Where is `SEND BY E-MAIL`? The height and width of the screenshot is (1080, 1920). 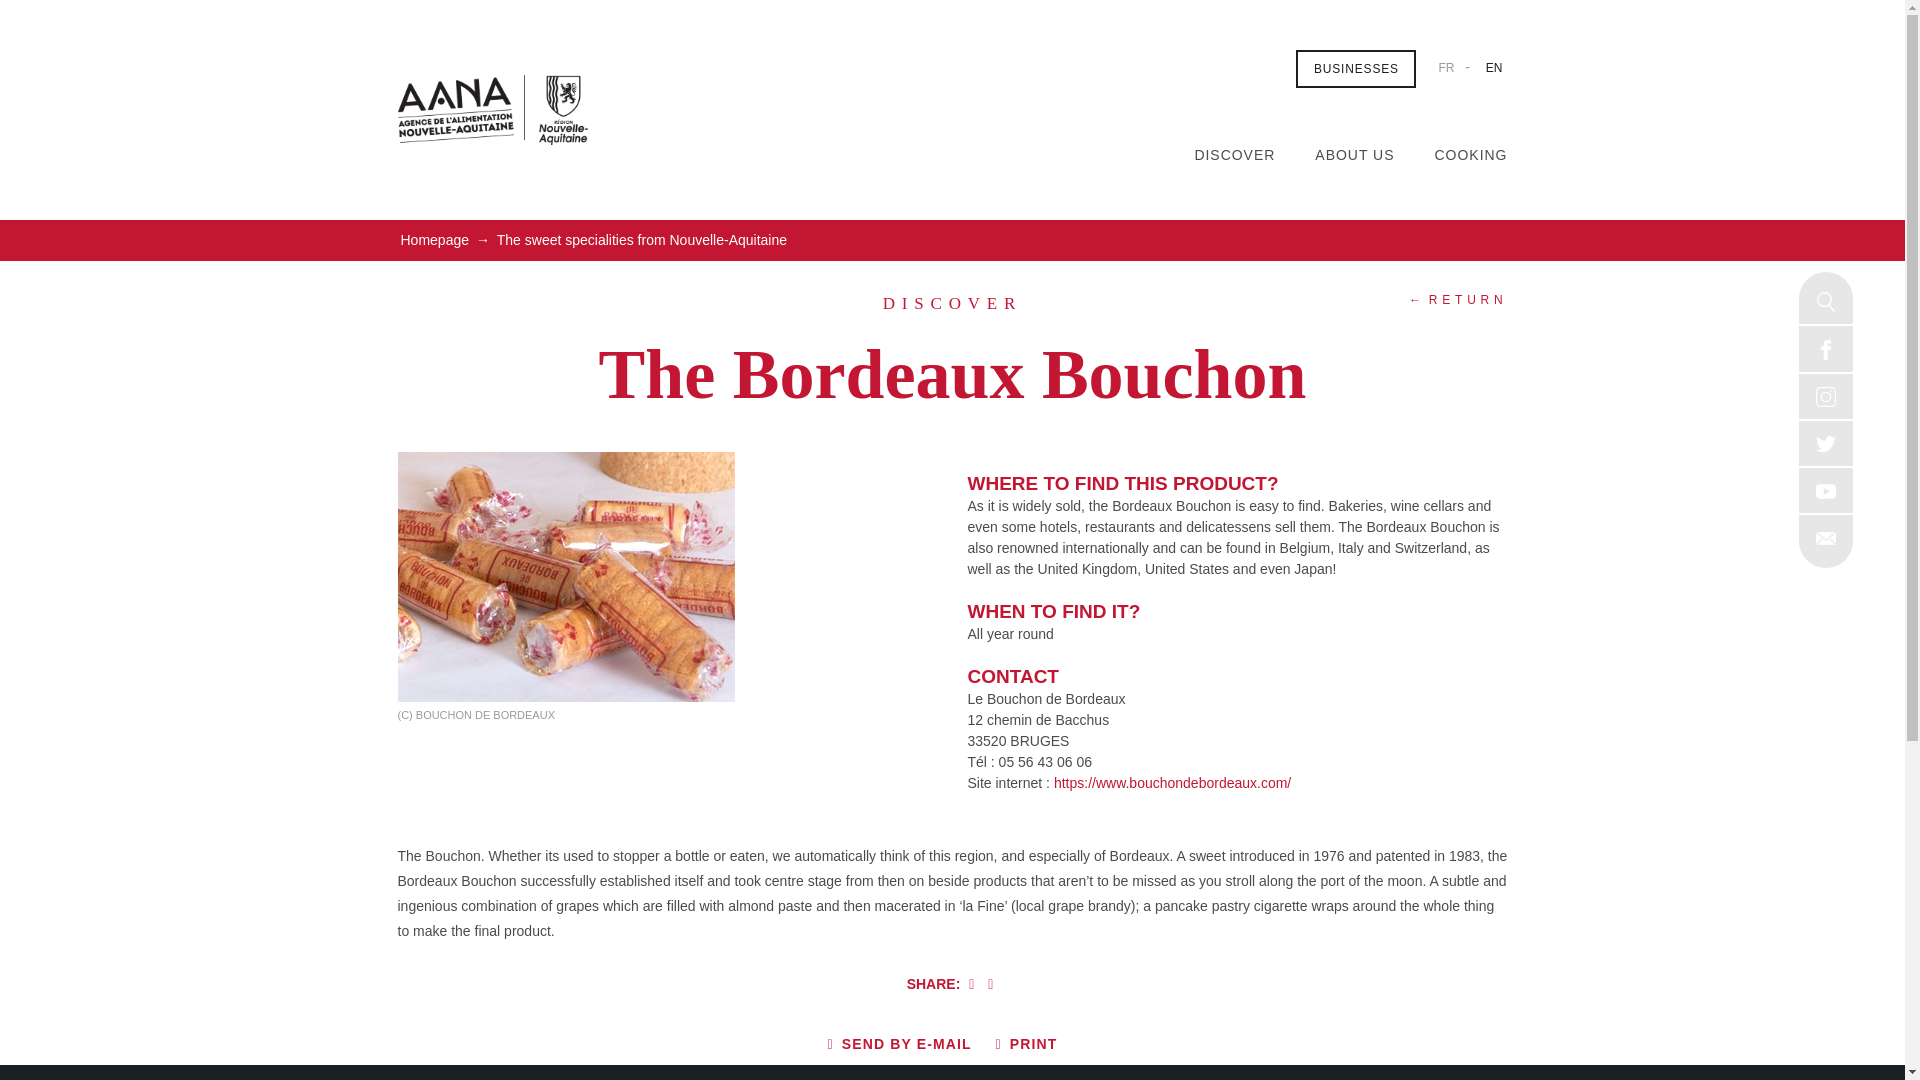
SEND BY E-MAIL is located at coordinates (899, 1044).